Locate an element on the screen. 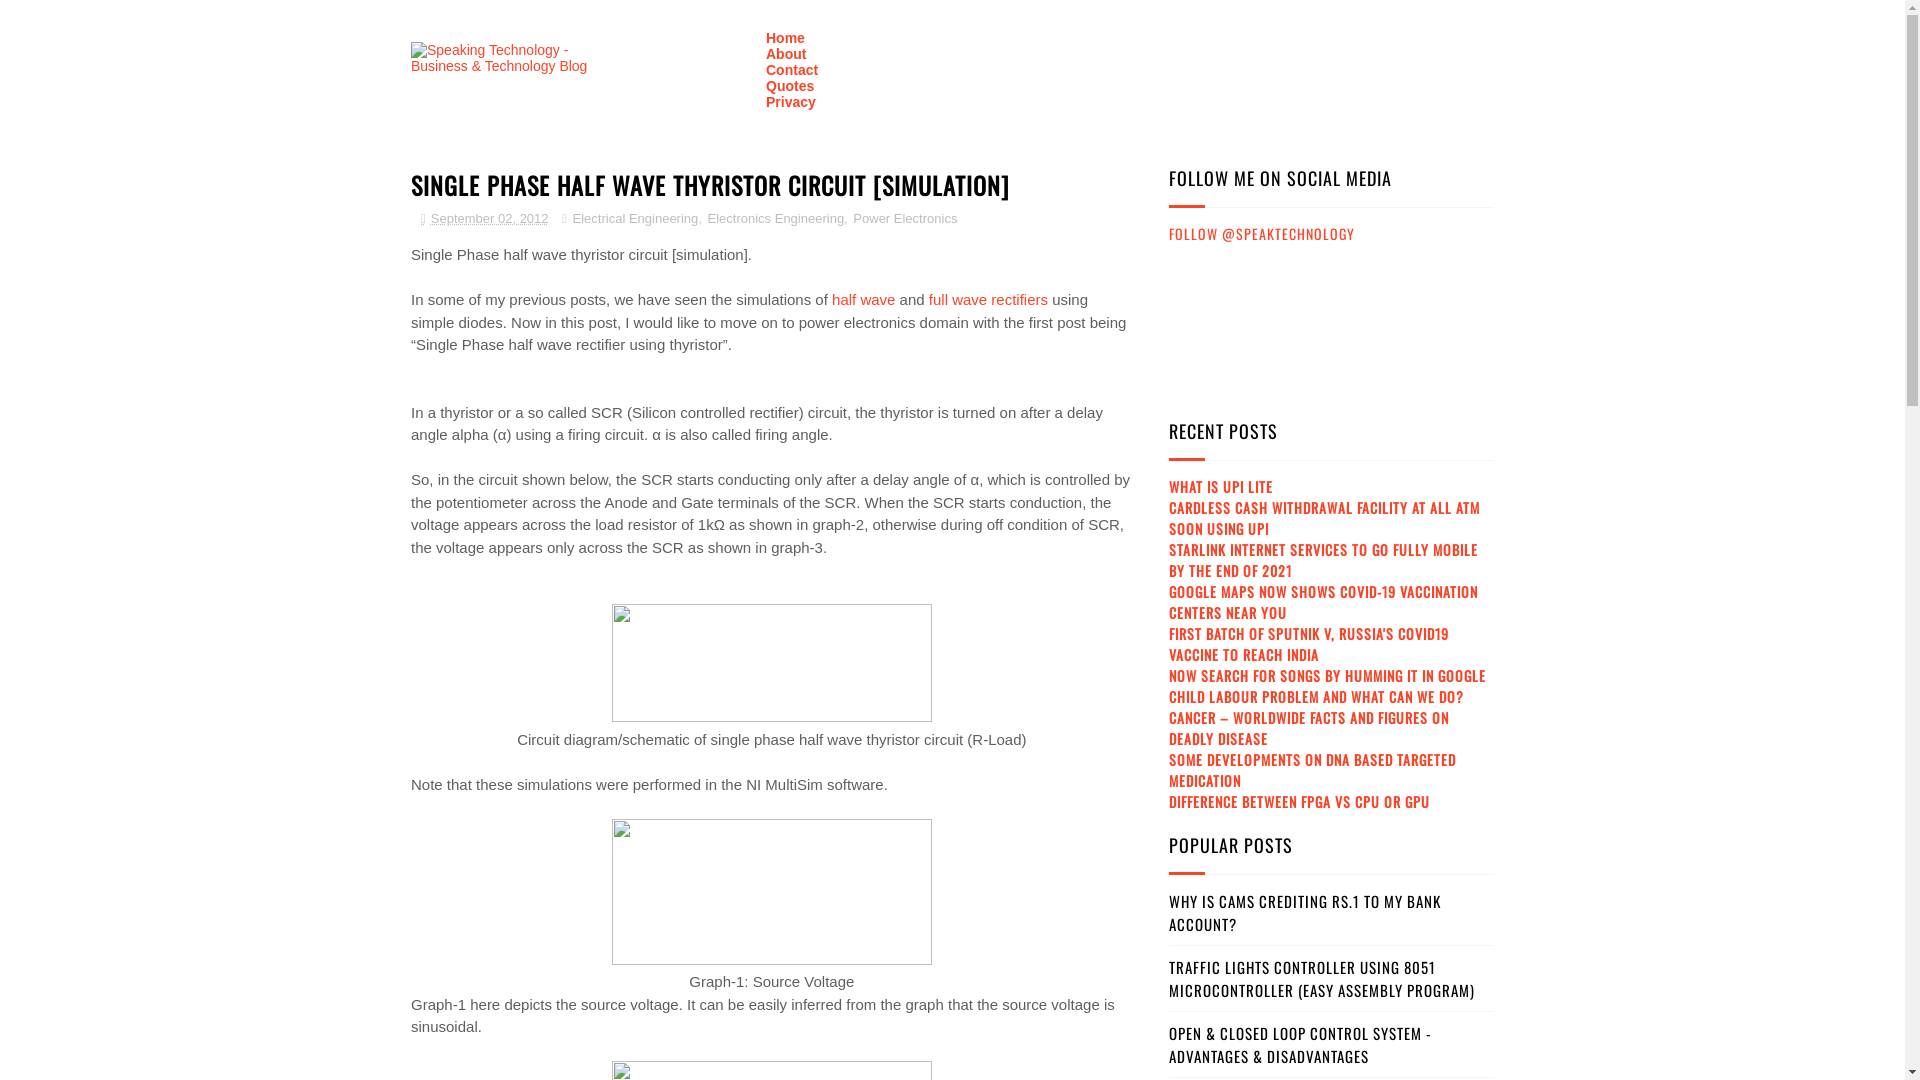 Image resolution: width=1920 pixels, height=1080 pixels. NOW SEARCH FOR SONGS BY HUMMING IT IN GOOGLE is located at coordinates (1328, 676).